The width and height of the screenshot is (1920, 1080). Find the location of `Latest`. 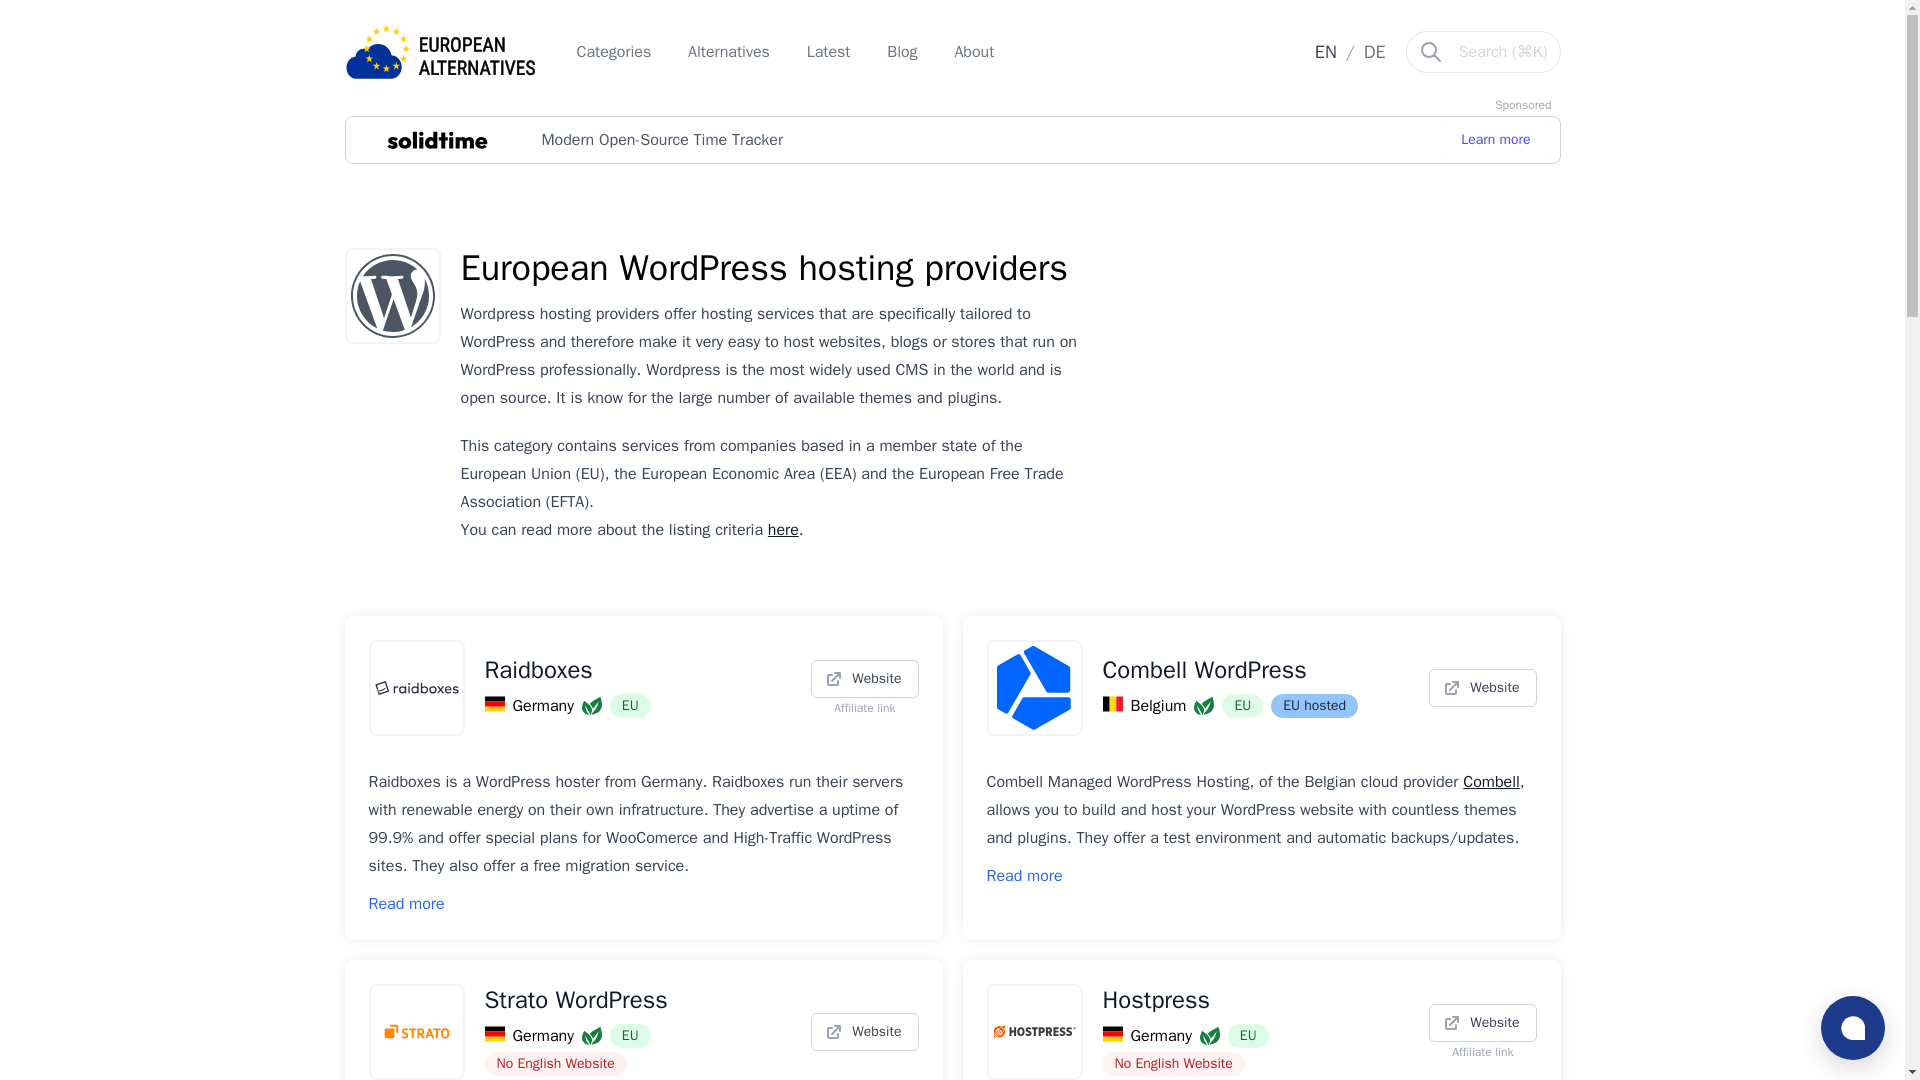

Latest is located at coordinates (831, 52).